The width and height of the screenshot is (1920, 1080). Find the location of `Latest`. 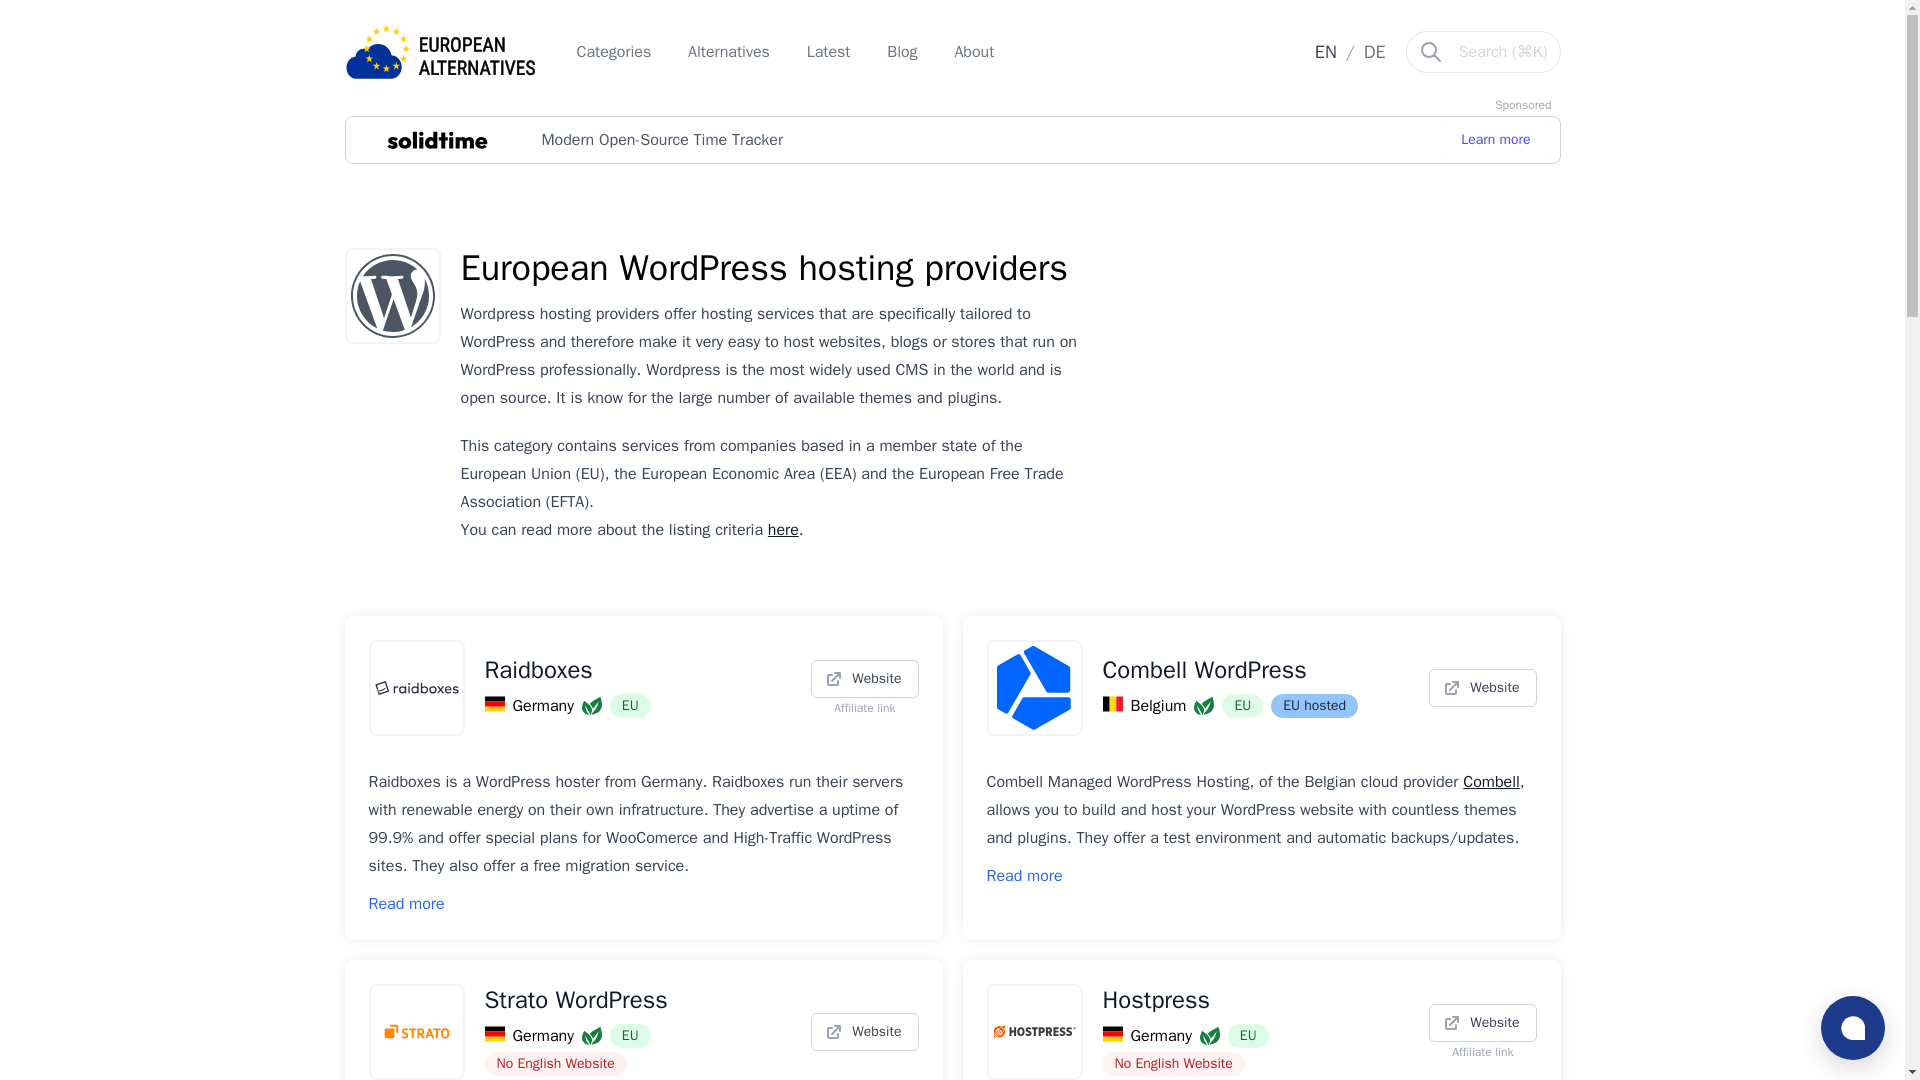

Latest is located at coordinates (831, 52).